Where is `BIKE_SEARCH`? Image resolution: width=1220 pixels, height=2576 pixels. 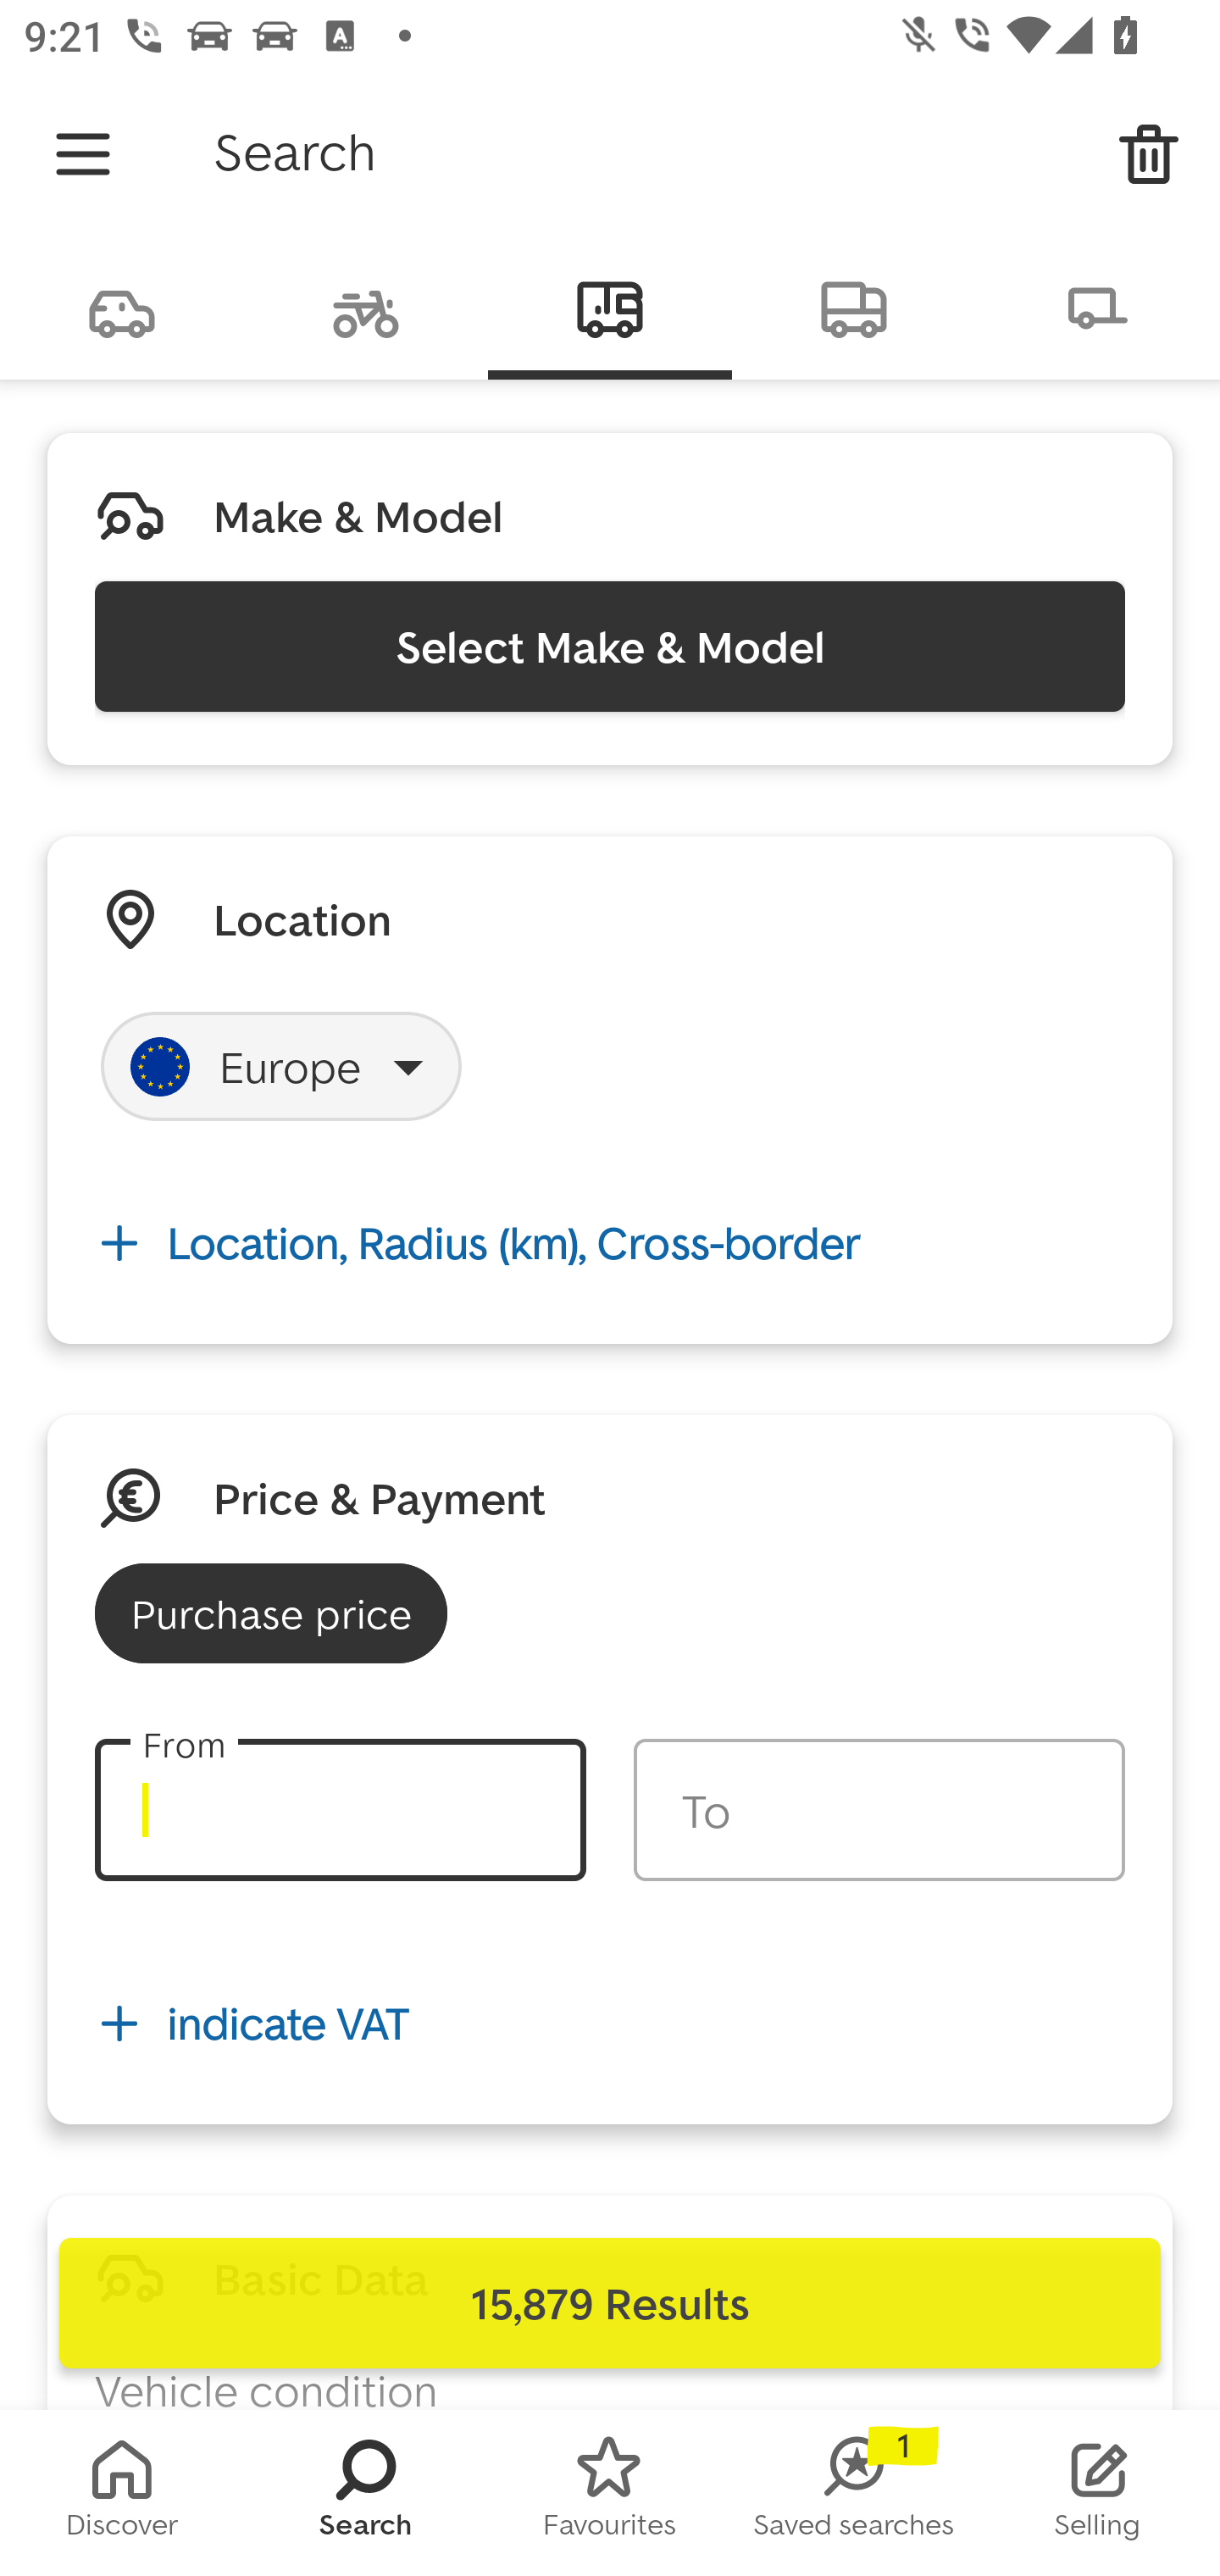
BIKE_SEARCH is located at coordinates (366, 307).